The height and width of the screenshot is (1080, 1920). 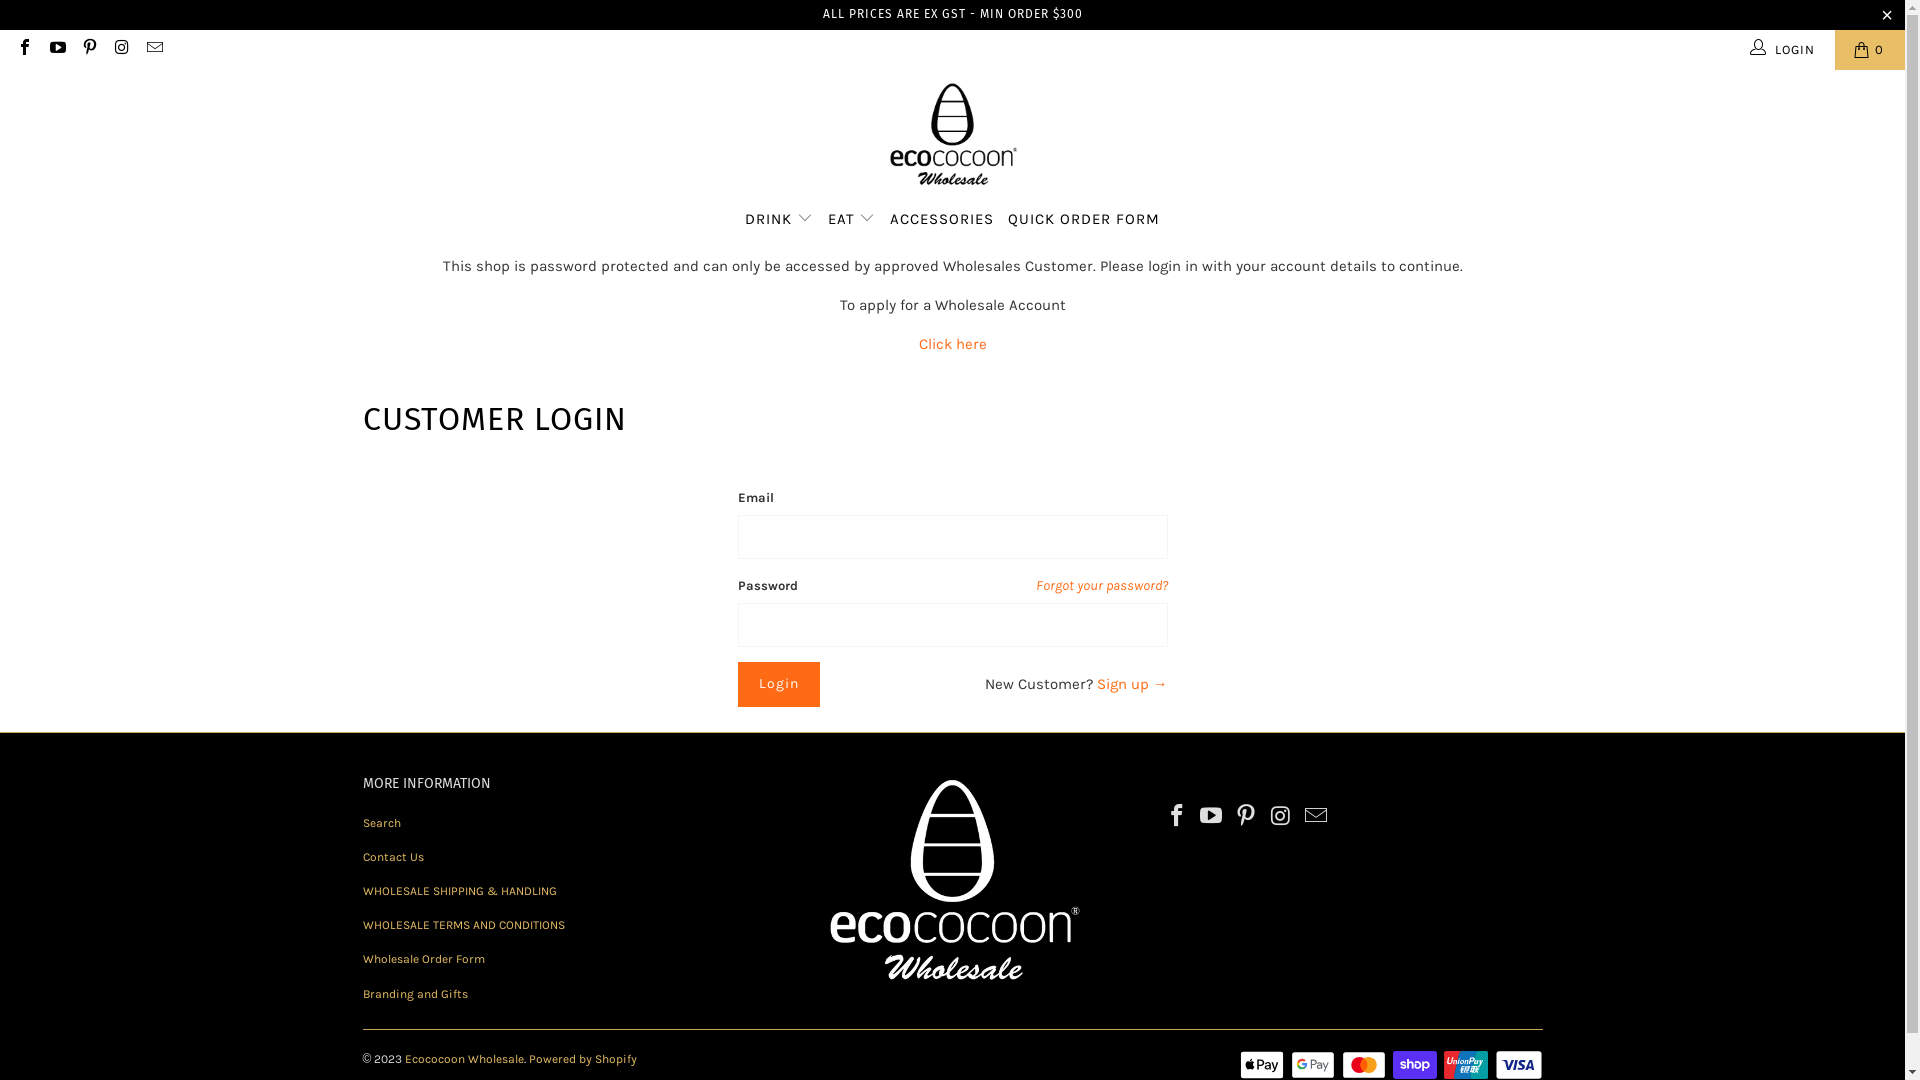 What do you see at coordinates (1084, 220) in the screenshot?
I see `QUICK ORDER FORM` at bounding box center [1084, 220].